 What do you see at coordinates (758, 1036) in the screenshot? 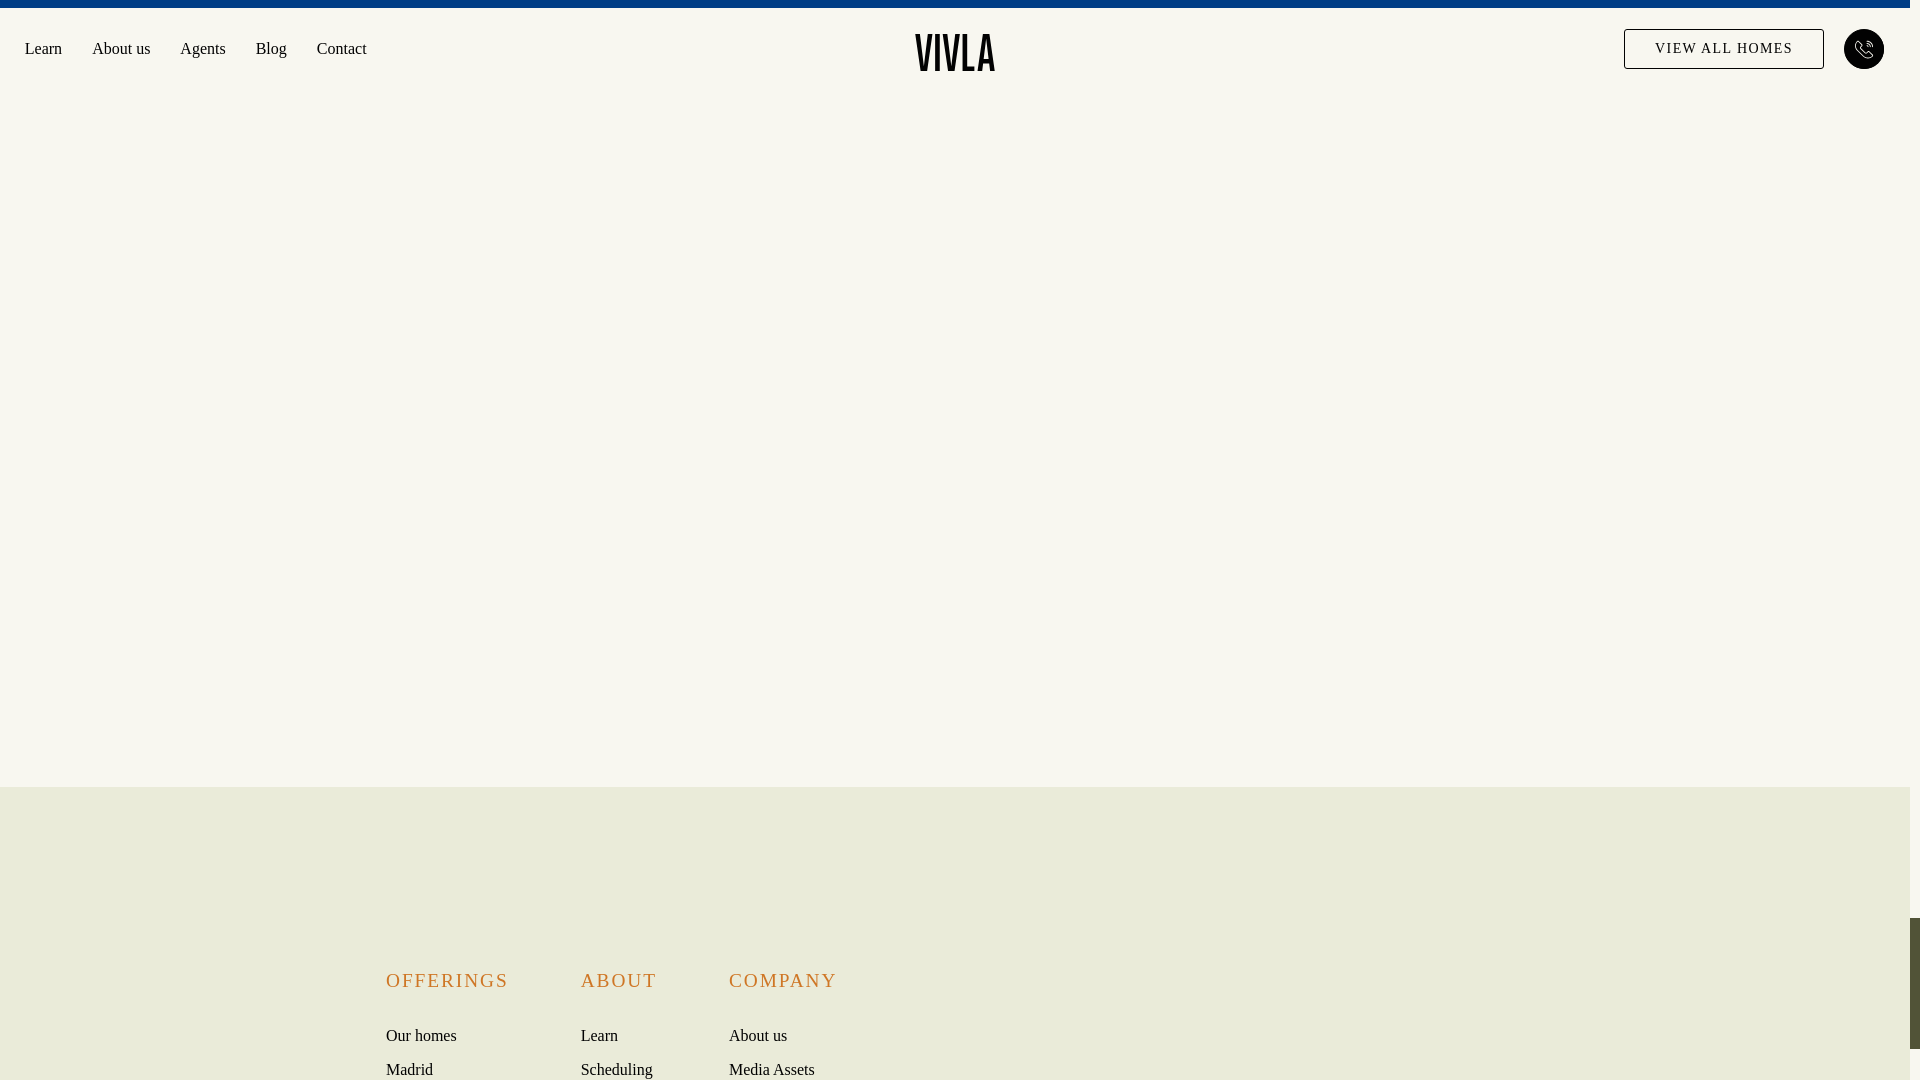
I see `About us` at bounding box center [758, 1036].